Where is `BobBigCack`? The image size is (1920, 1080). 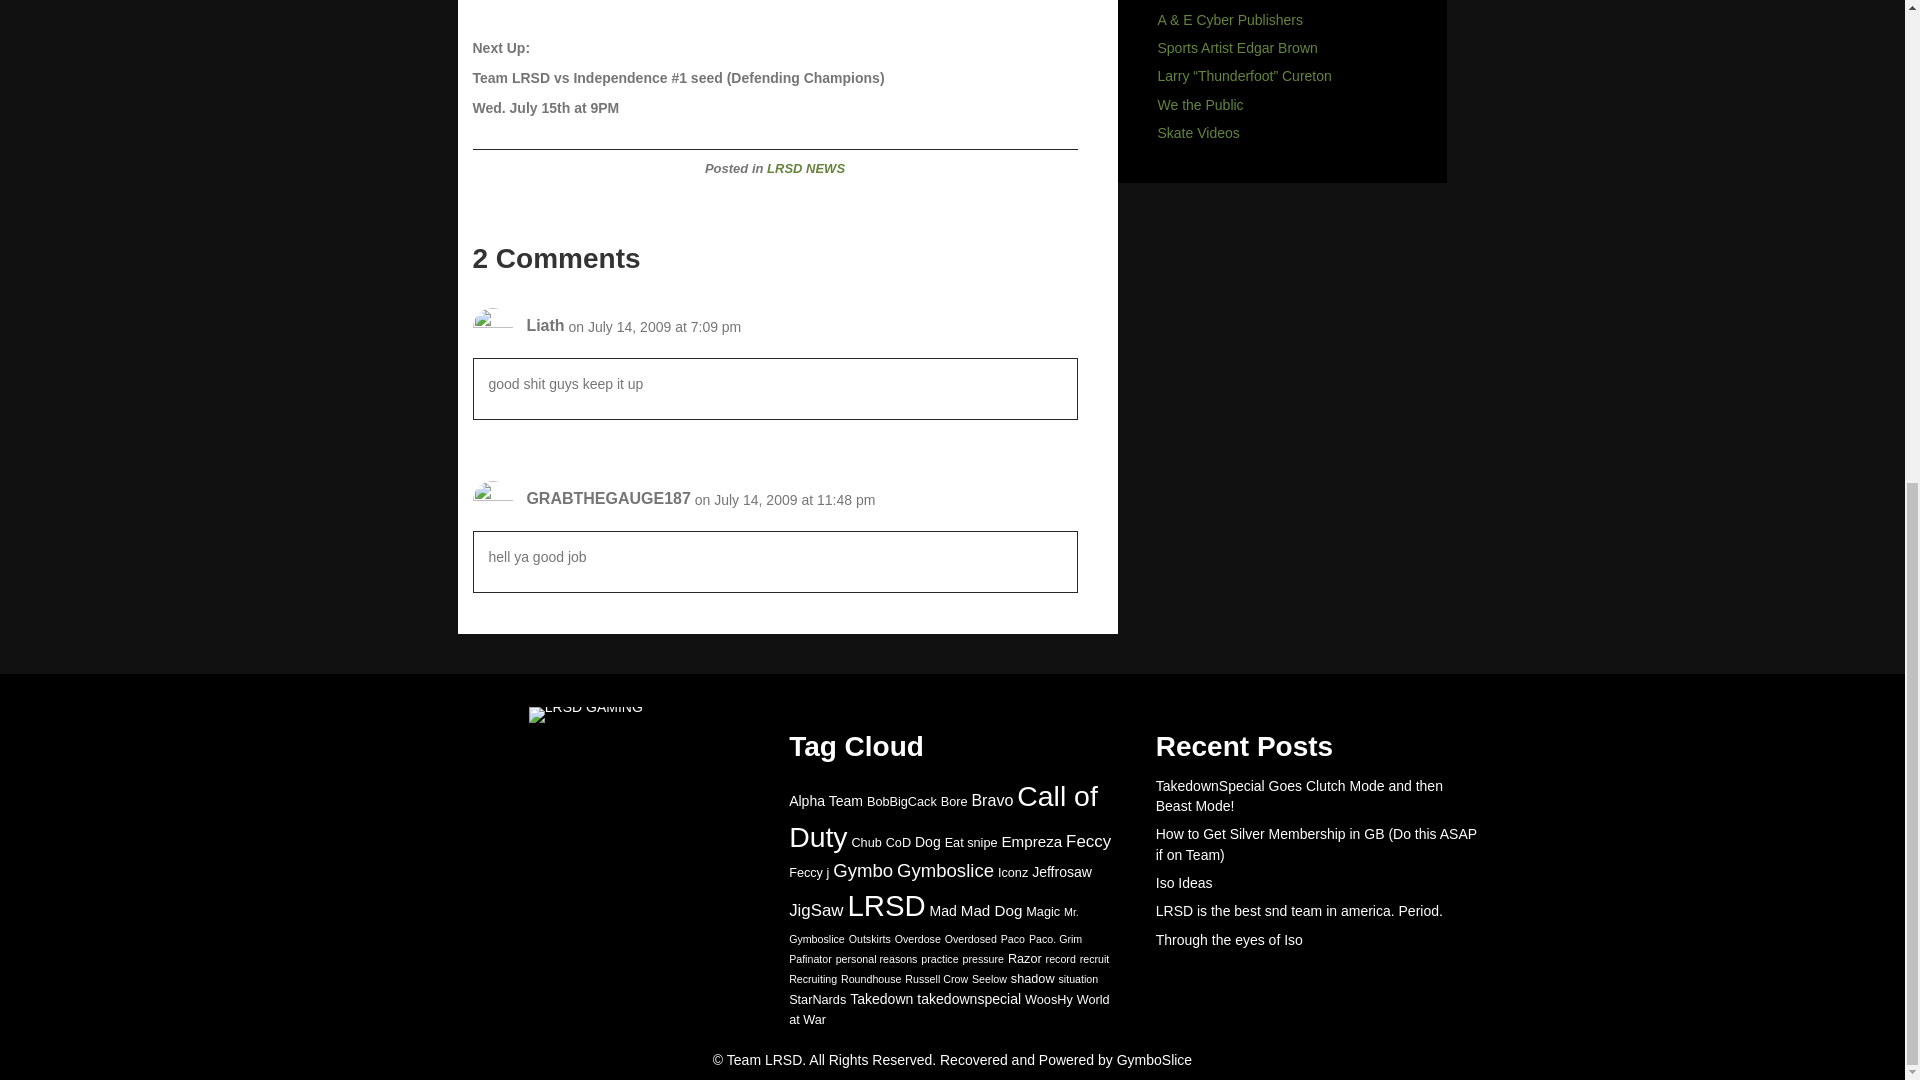
BobBigCack is located at coordinates (902, 801).